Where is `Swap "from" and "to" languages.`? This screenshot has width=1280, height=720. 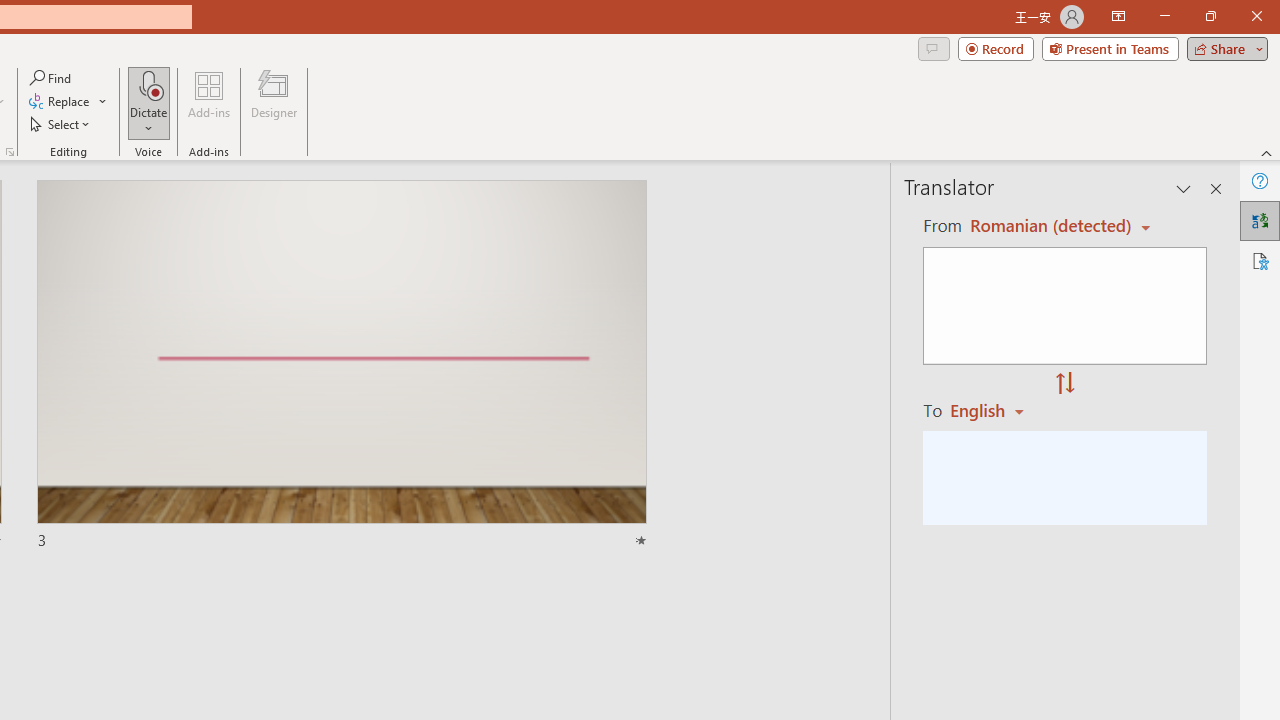
Swap "from" and "to" languages. is located at coordinates (1065, 384).